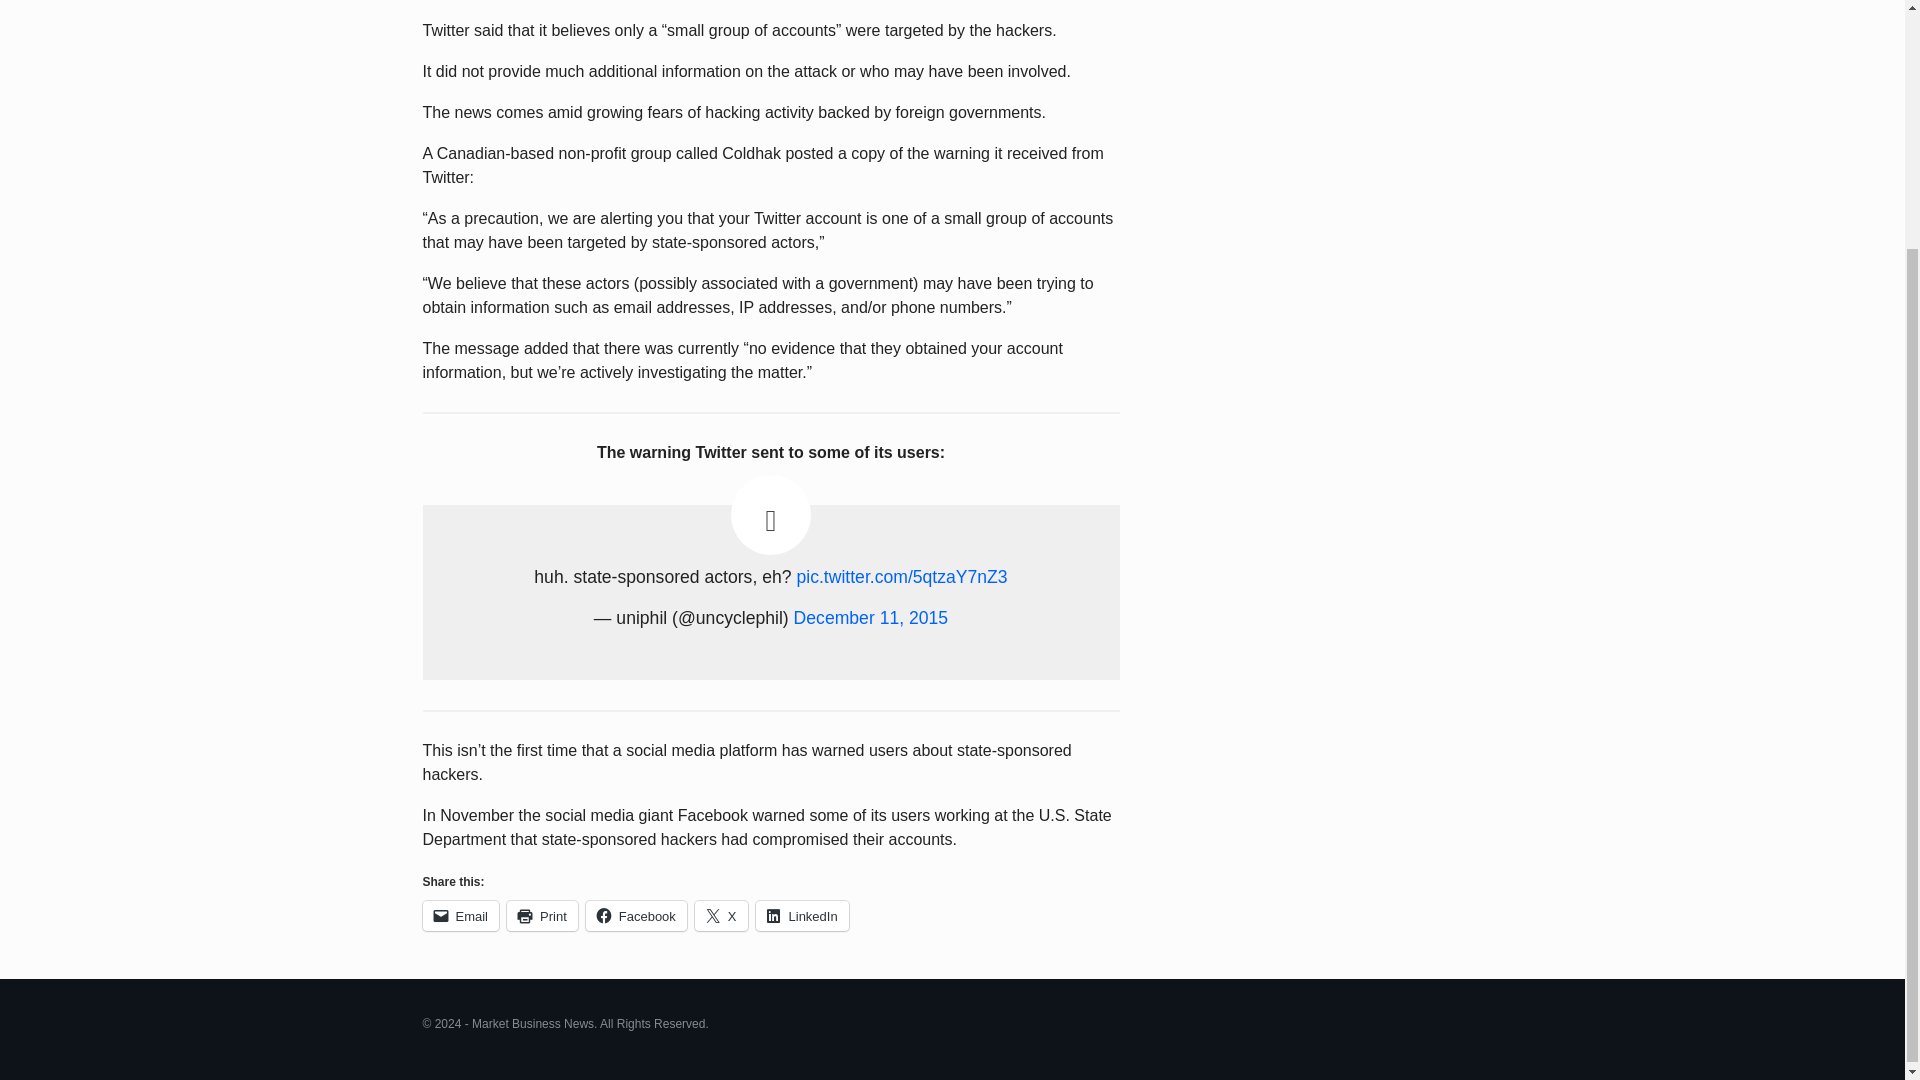 The width and height of the screenshot is (1920, 1080). Describe the element at coordinates (636, 915) in the screenshot. I see `Click to share on Facebook` at that location.